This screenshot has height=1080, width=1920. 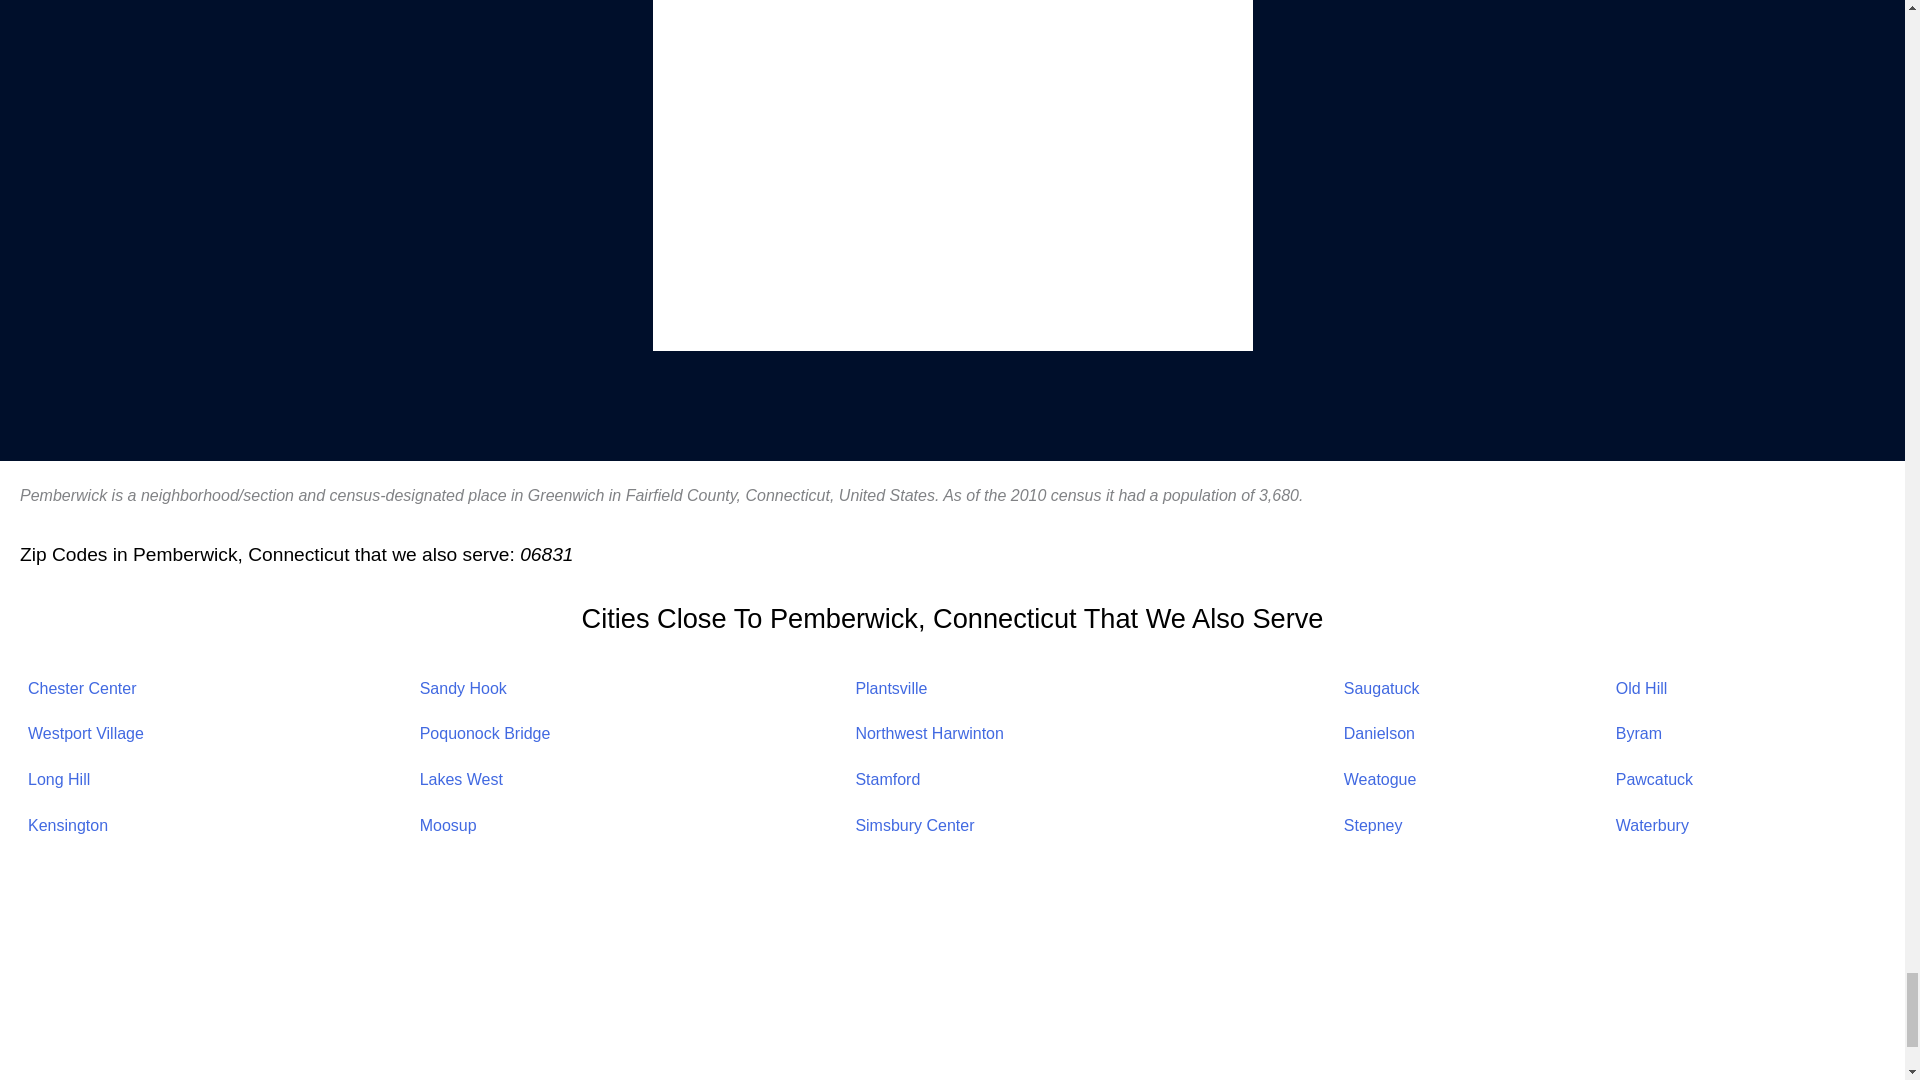 What do you see at coordinates (890, 688) in the screenshot?
I see `Plantsville` at bounding box center [890, 688].